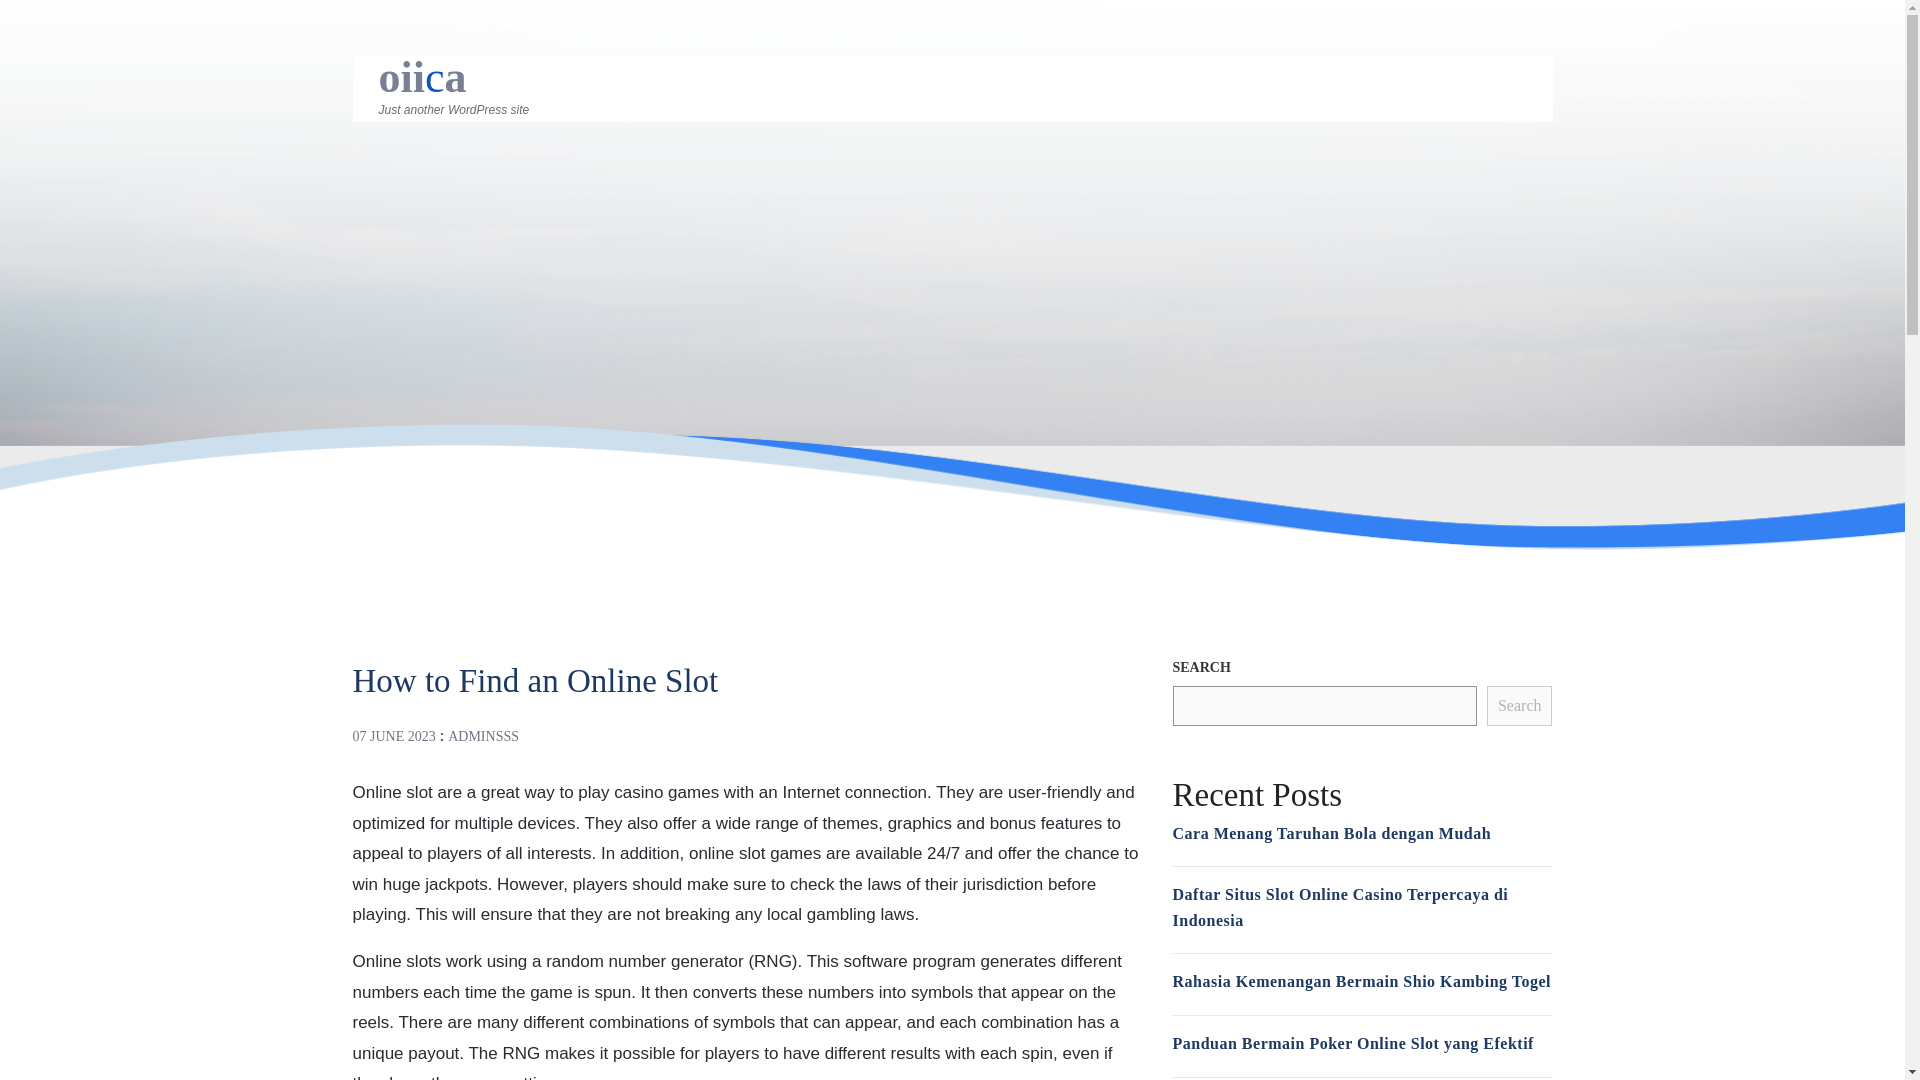 This screenshot has height=1080, width=1920. I want to click on Rahasia Kemenangan Bermain Shio Kambing Togel, so click(1361, 982).